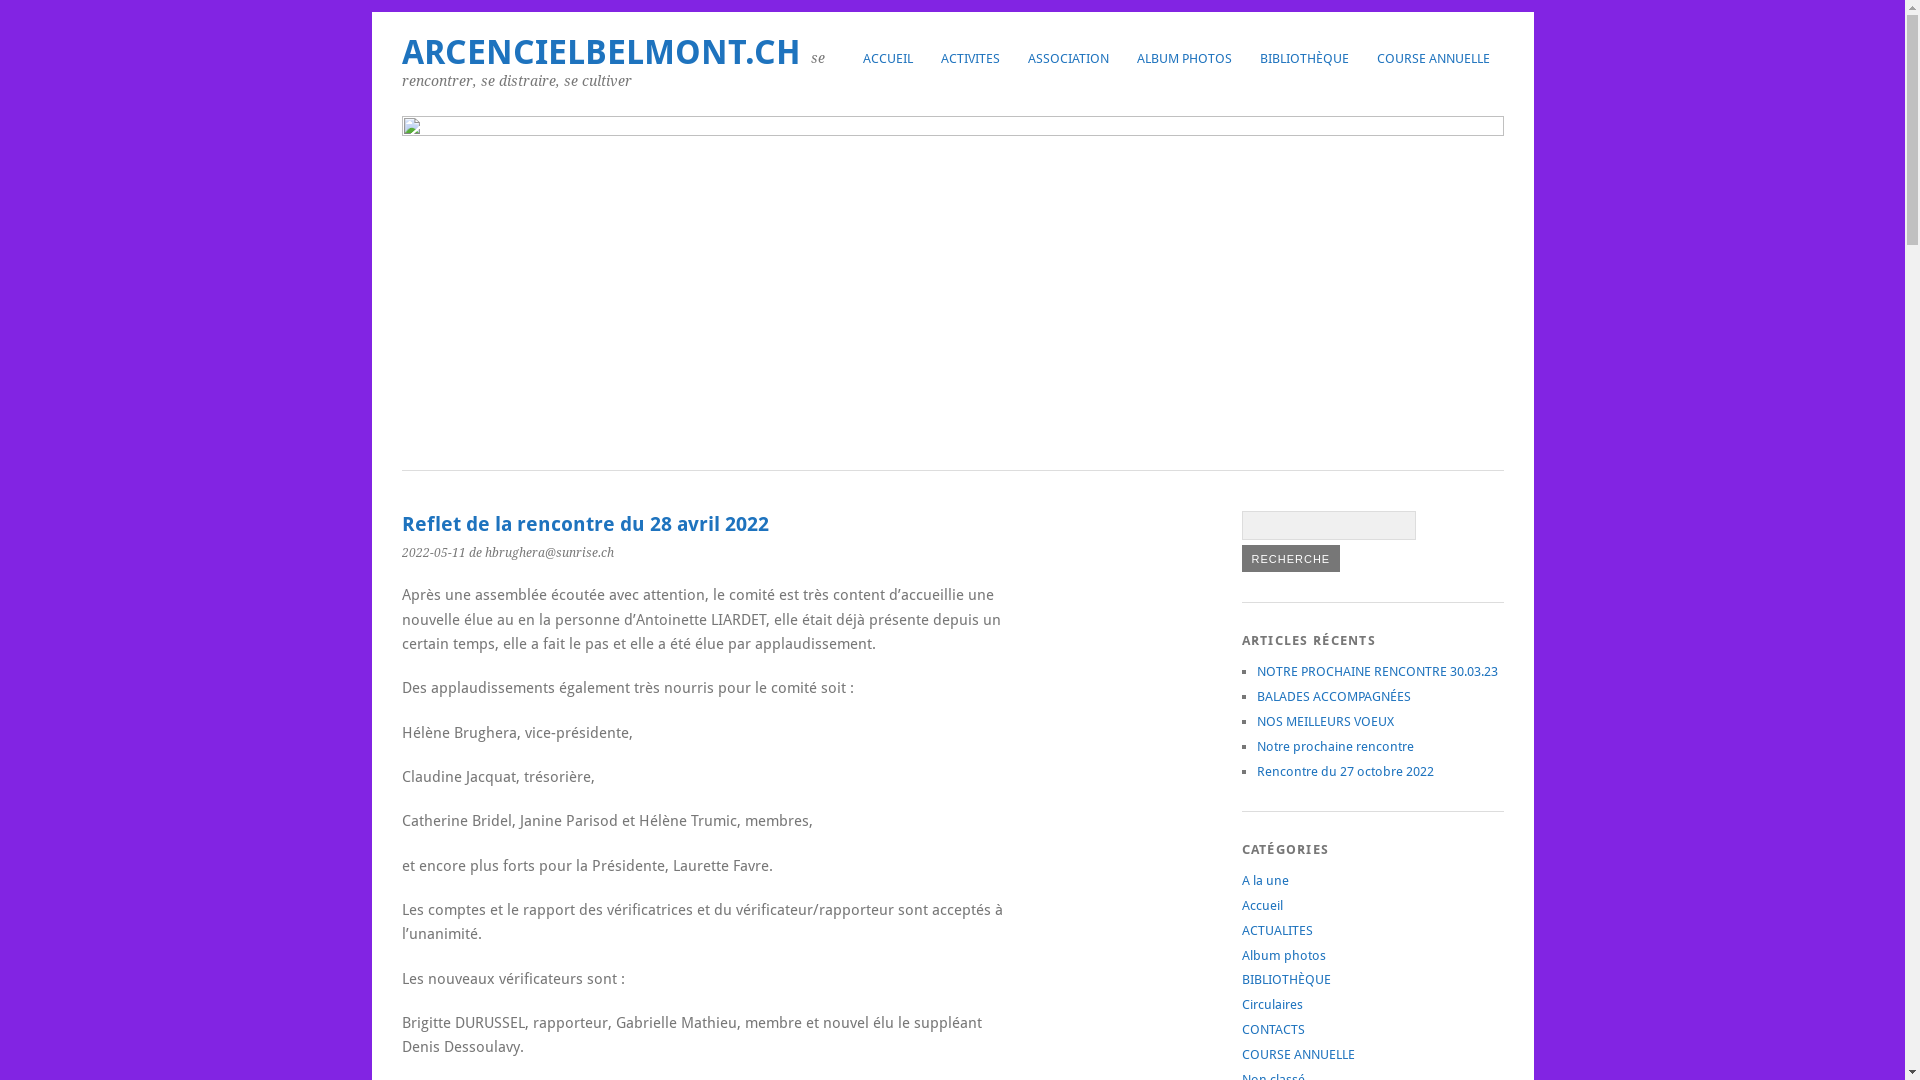 The height and width of the screenshot is (1080, 1920). I want to click on Rencontre du 27 octobre 2022, so click(1344, 772).